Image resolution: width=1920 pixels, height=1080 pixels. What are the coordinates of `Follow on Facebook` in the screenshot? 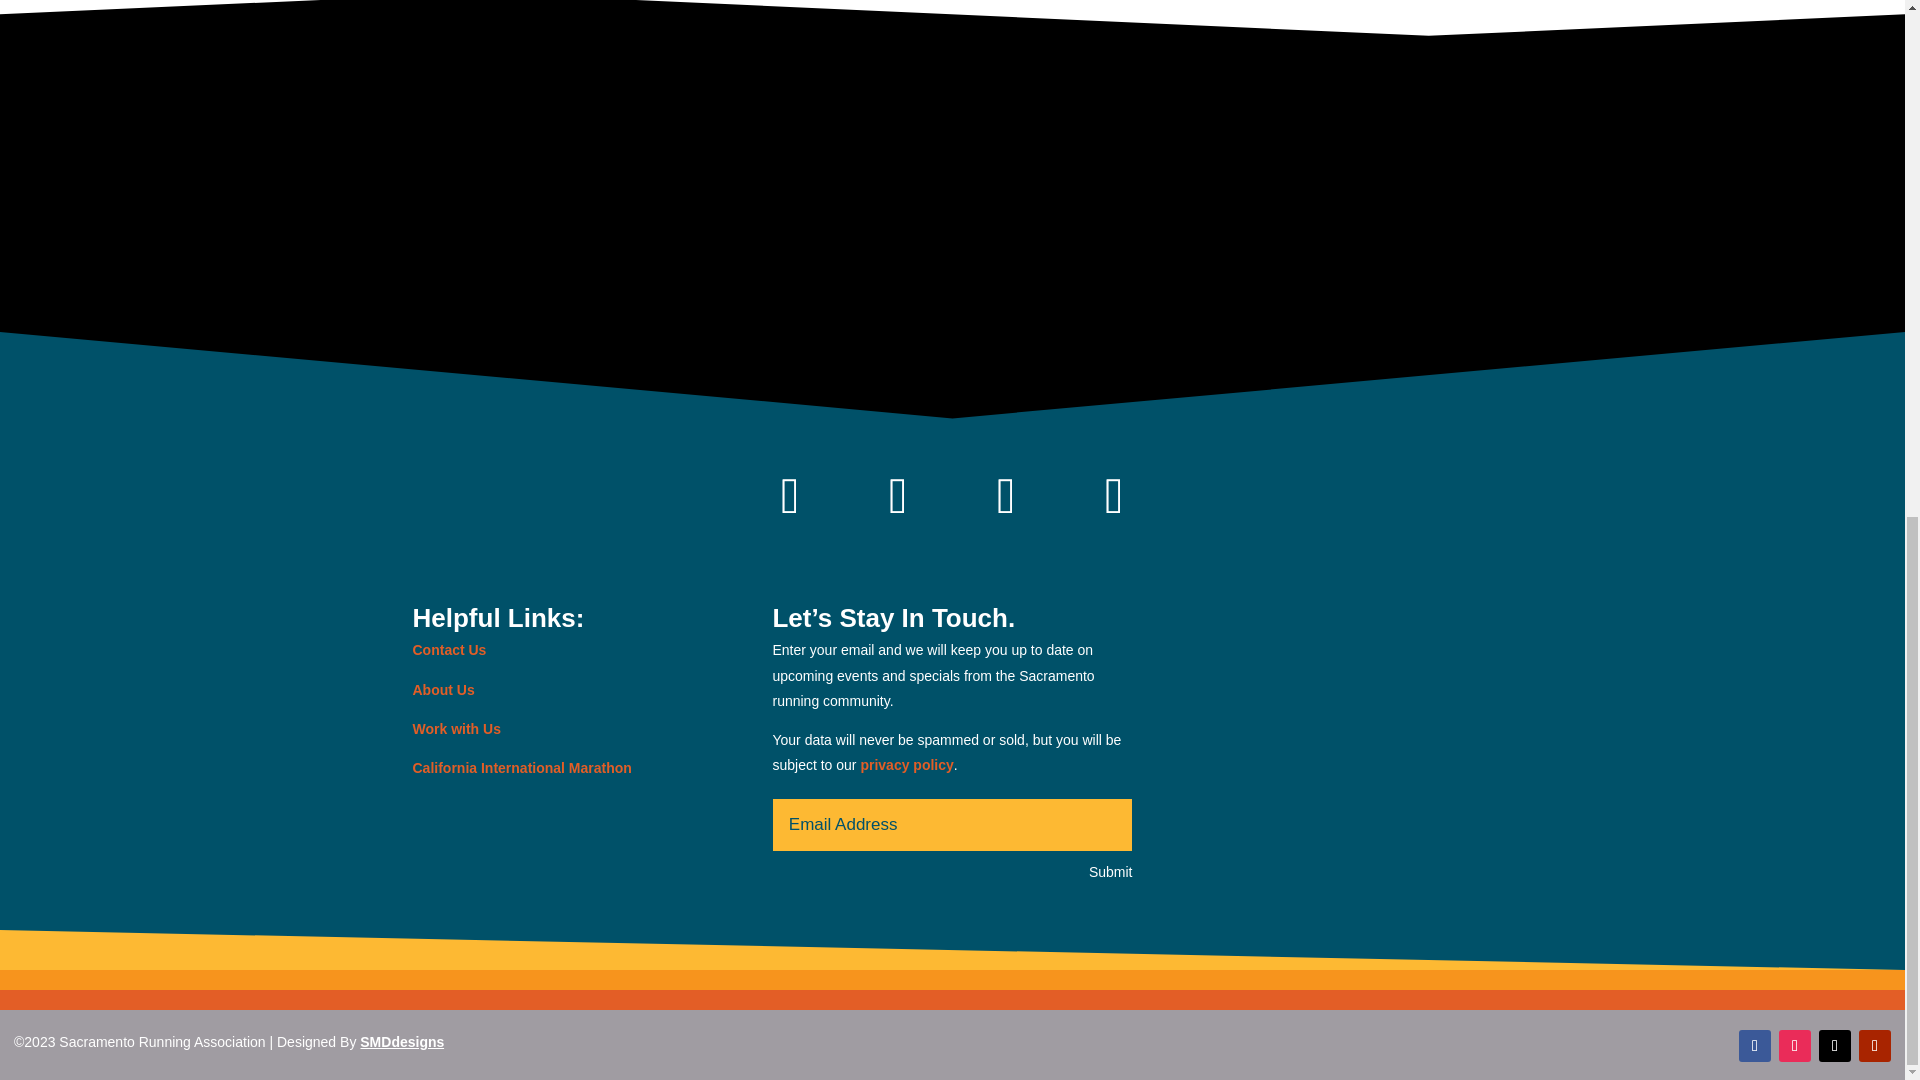 It's located at (790, 496).